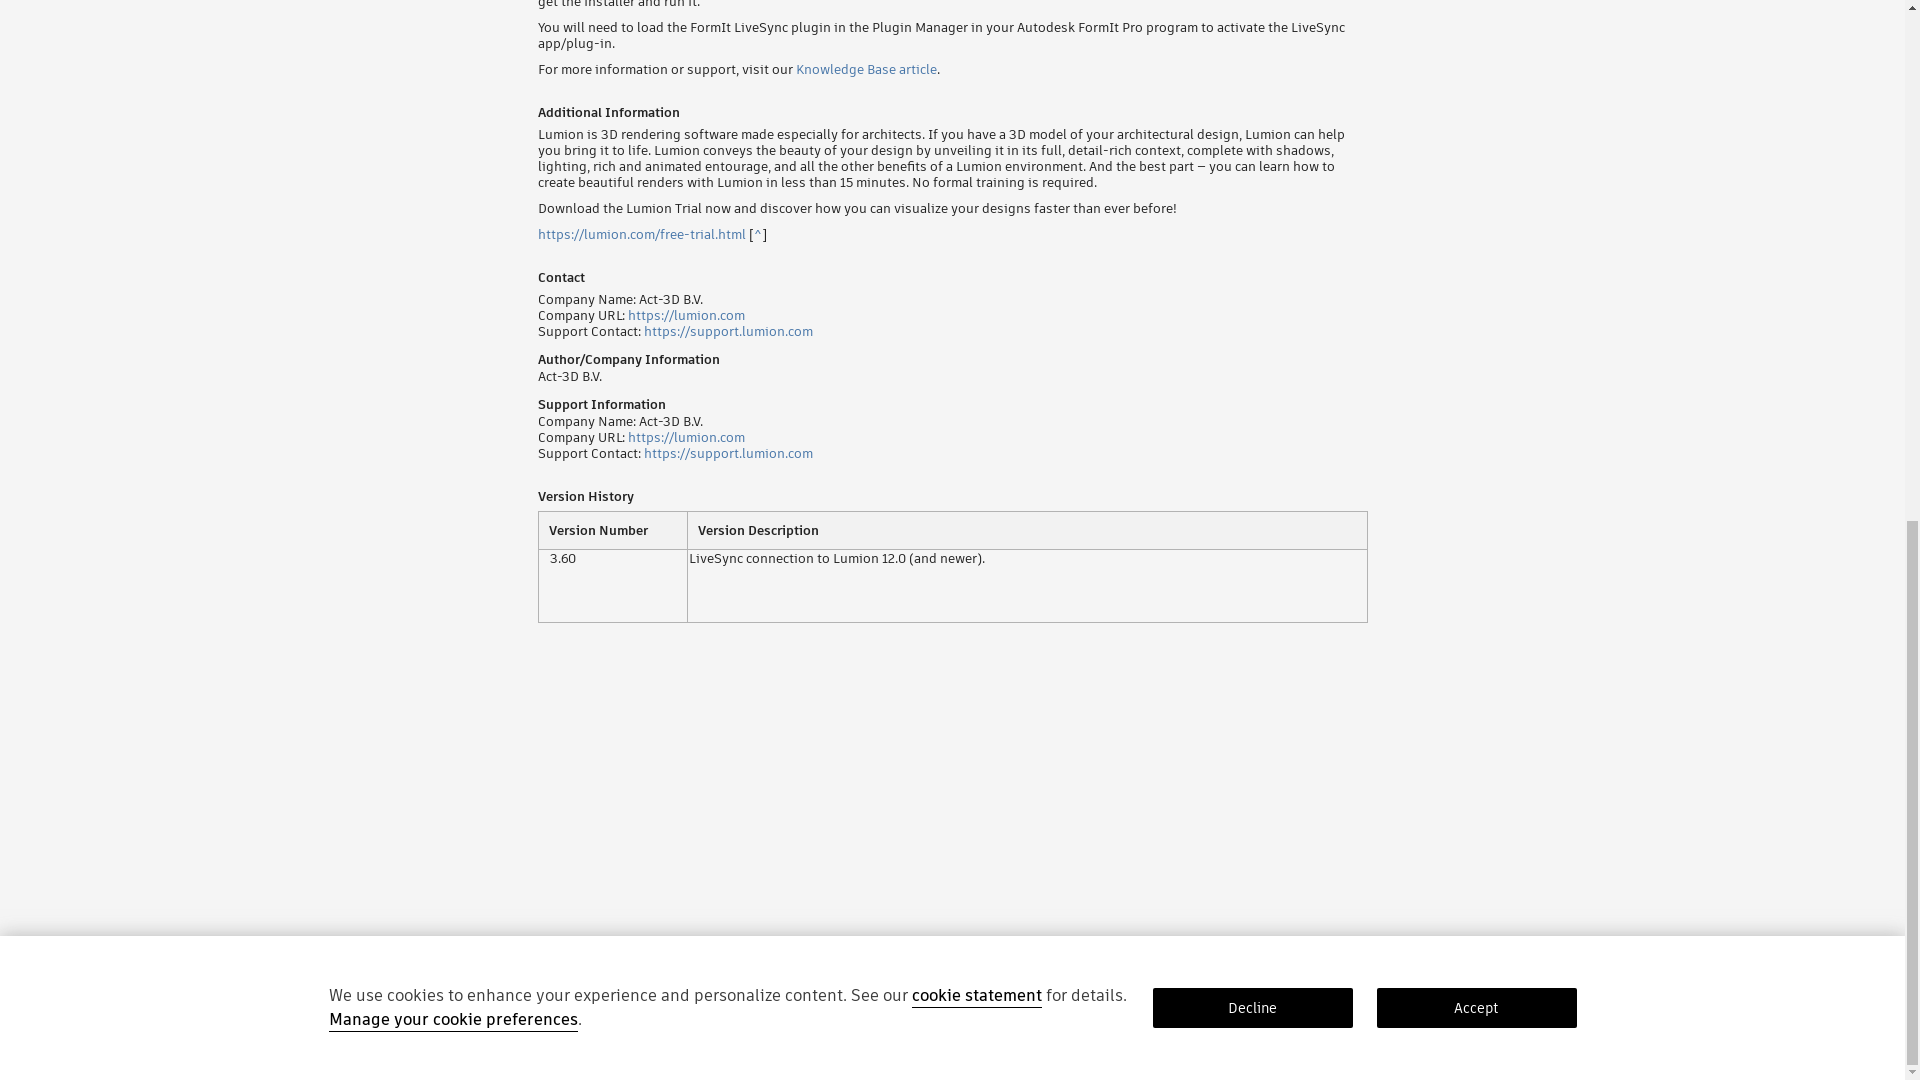 The height and width of the screenshot is (1080, 1920). Describe the element at coordinates (770, 1062) in the screenshot. I see `Contact Us` at that location.